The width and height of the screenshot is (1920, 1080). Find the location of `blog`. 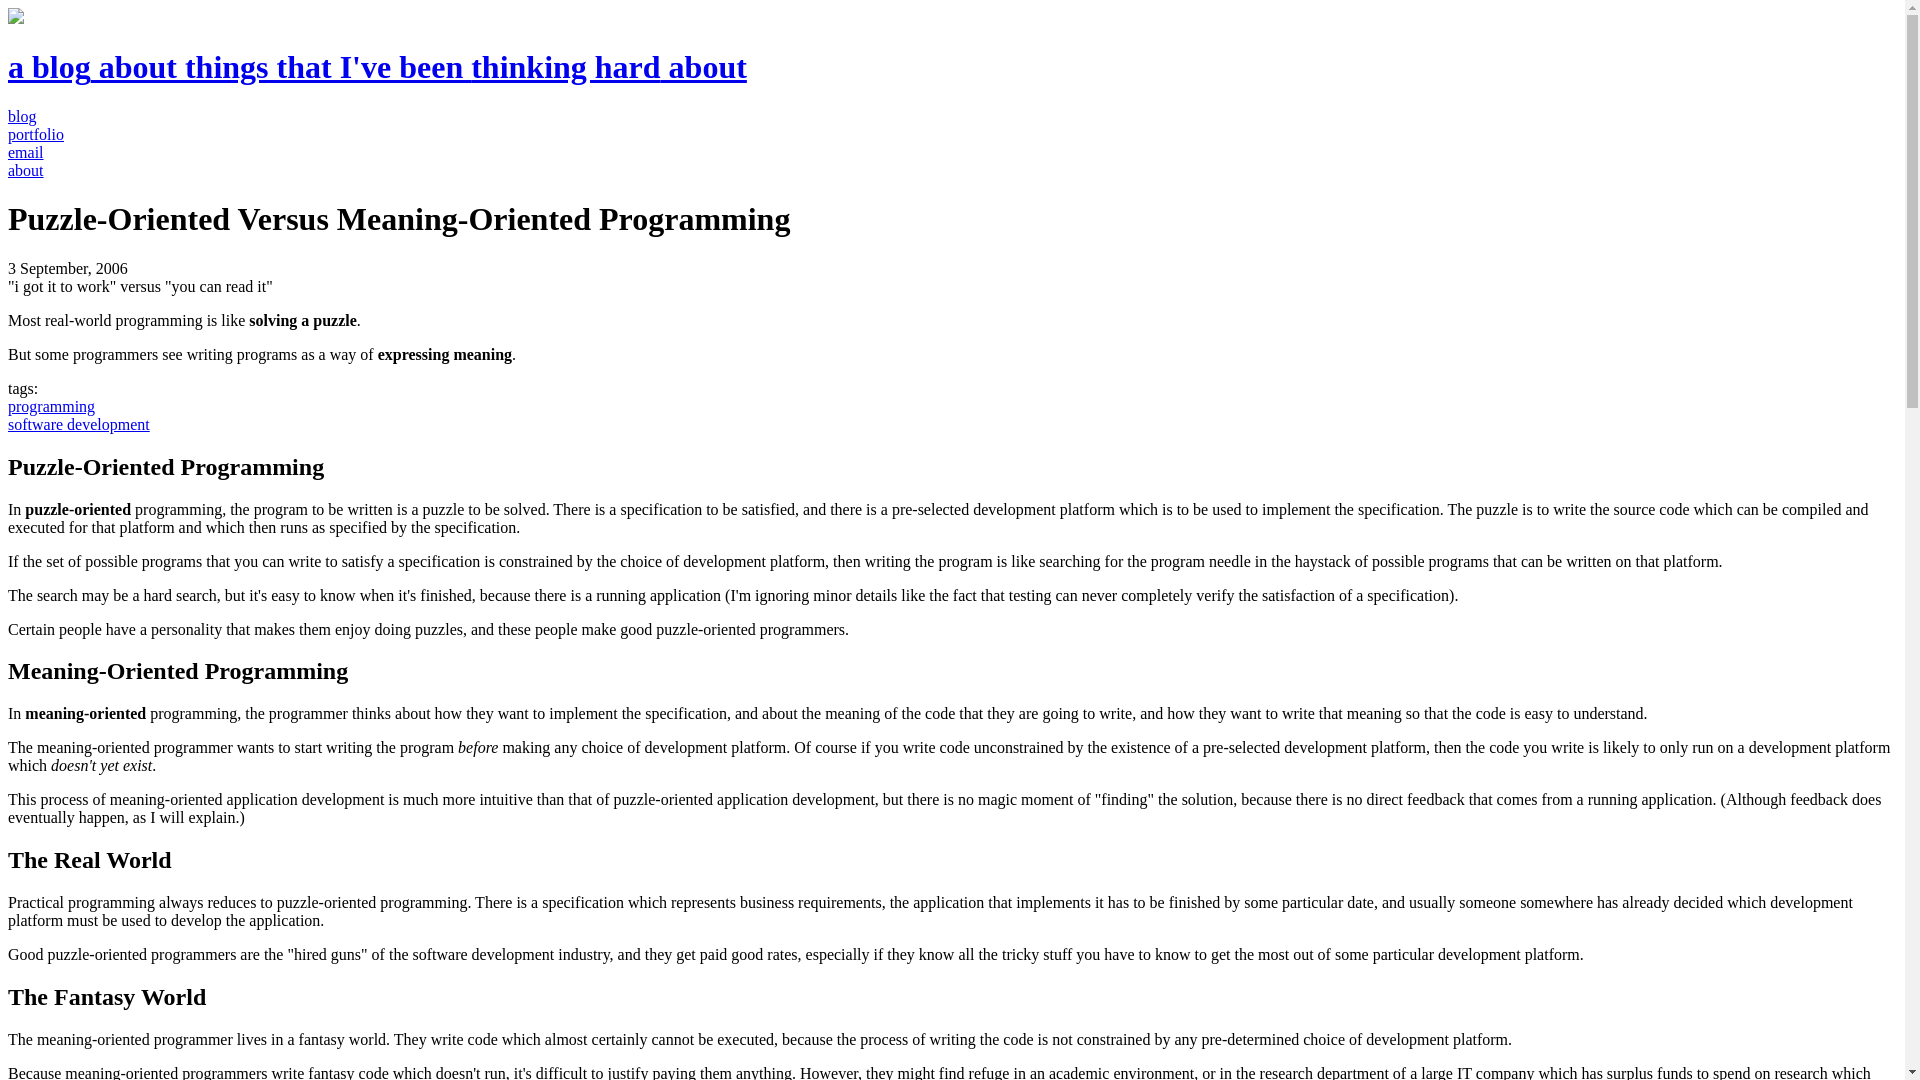

blog is located at coordinates (22, 116).